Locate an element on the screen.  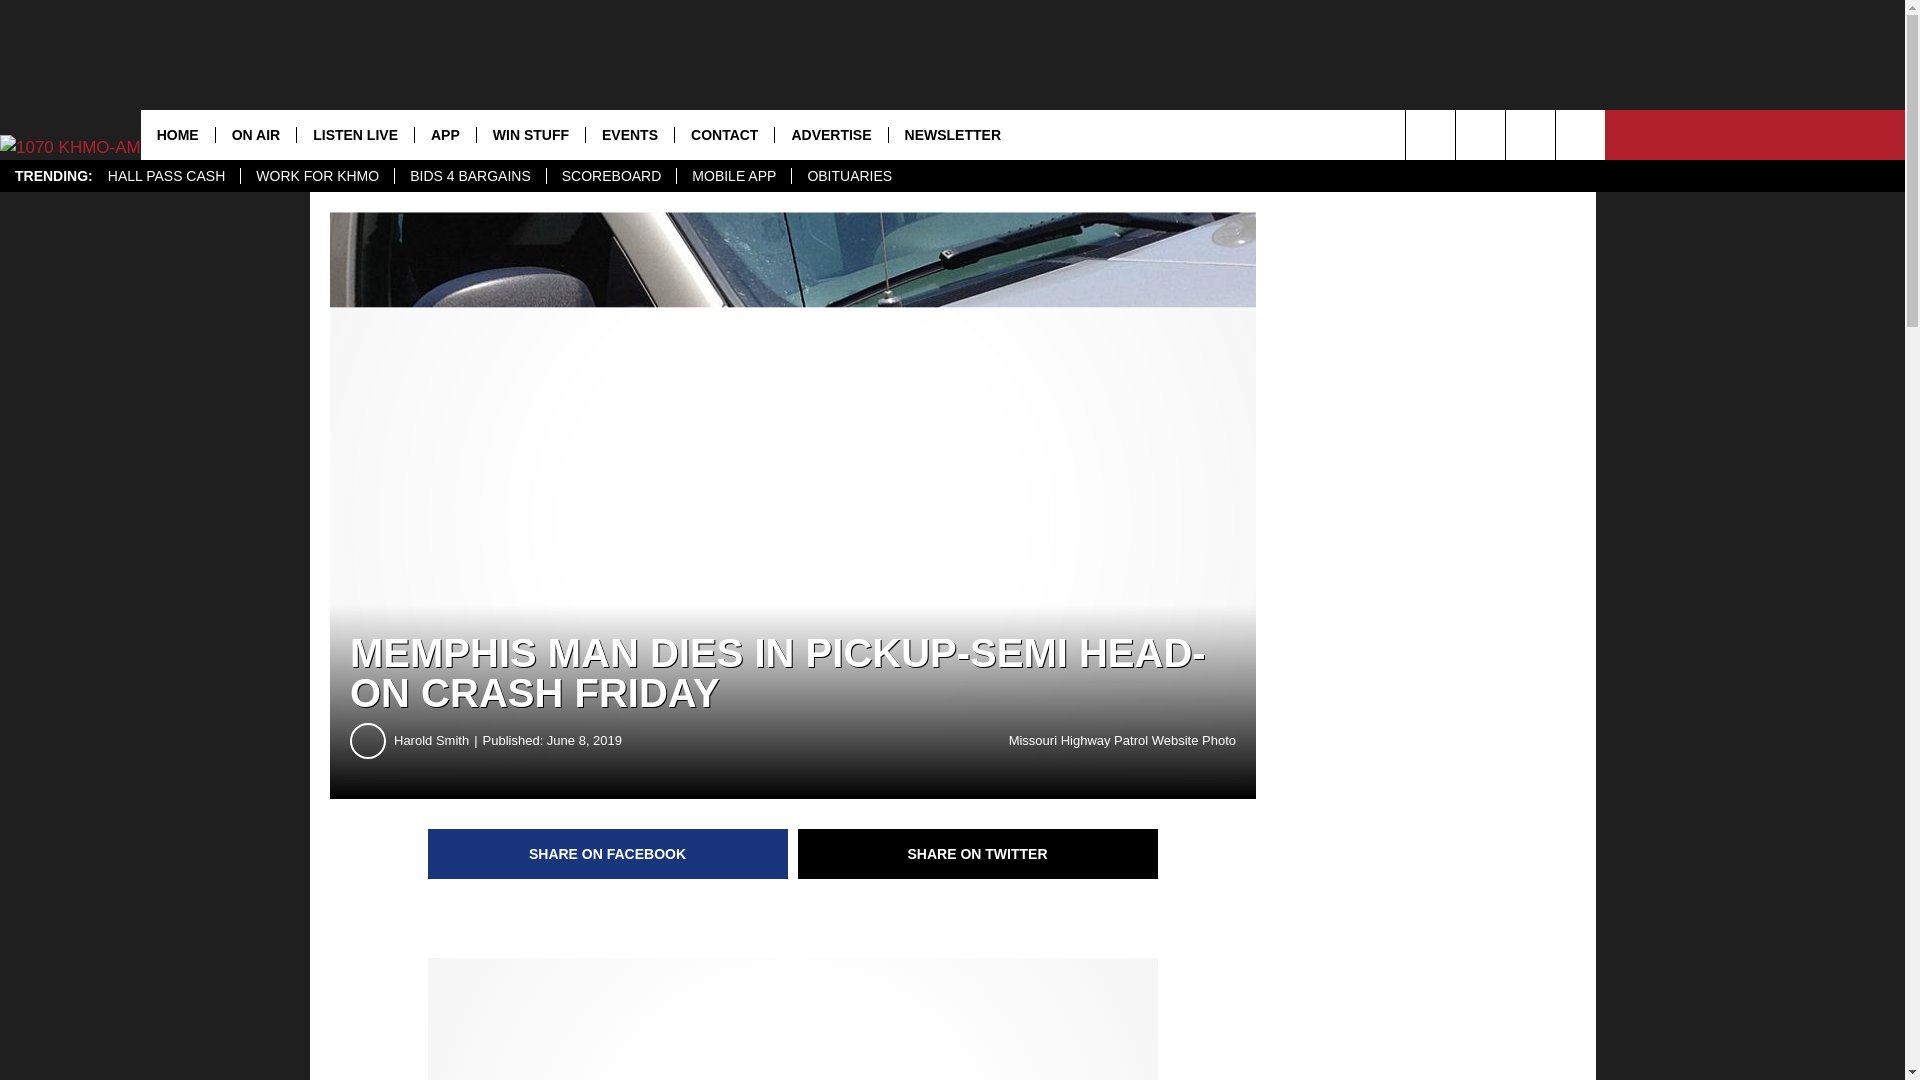
WIN STUFF is located at coordinates (530, 134).